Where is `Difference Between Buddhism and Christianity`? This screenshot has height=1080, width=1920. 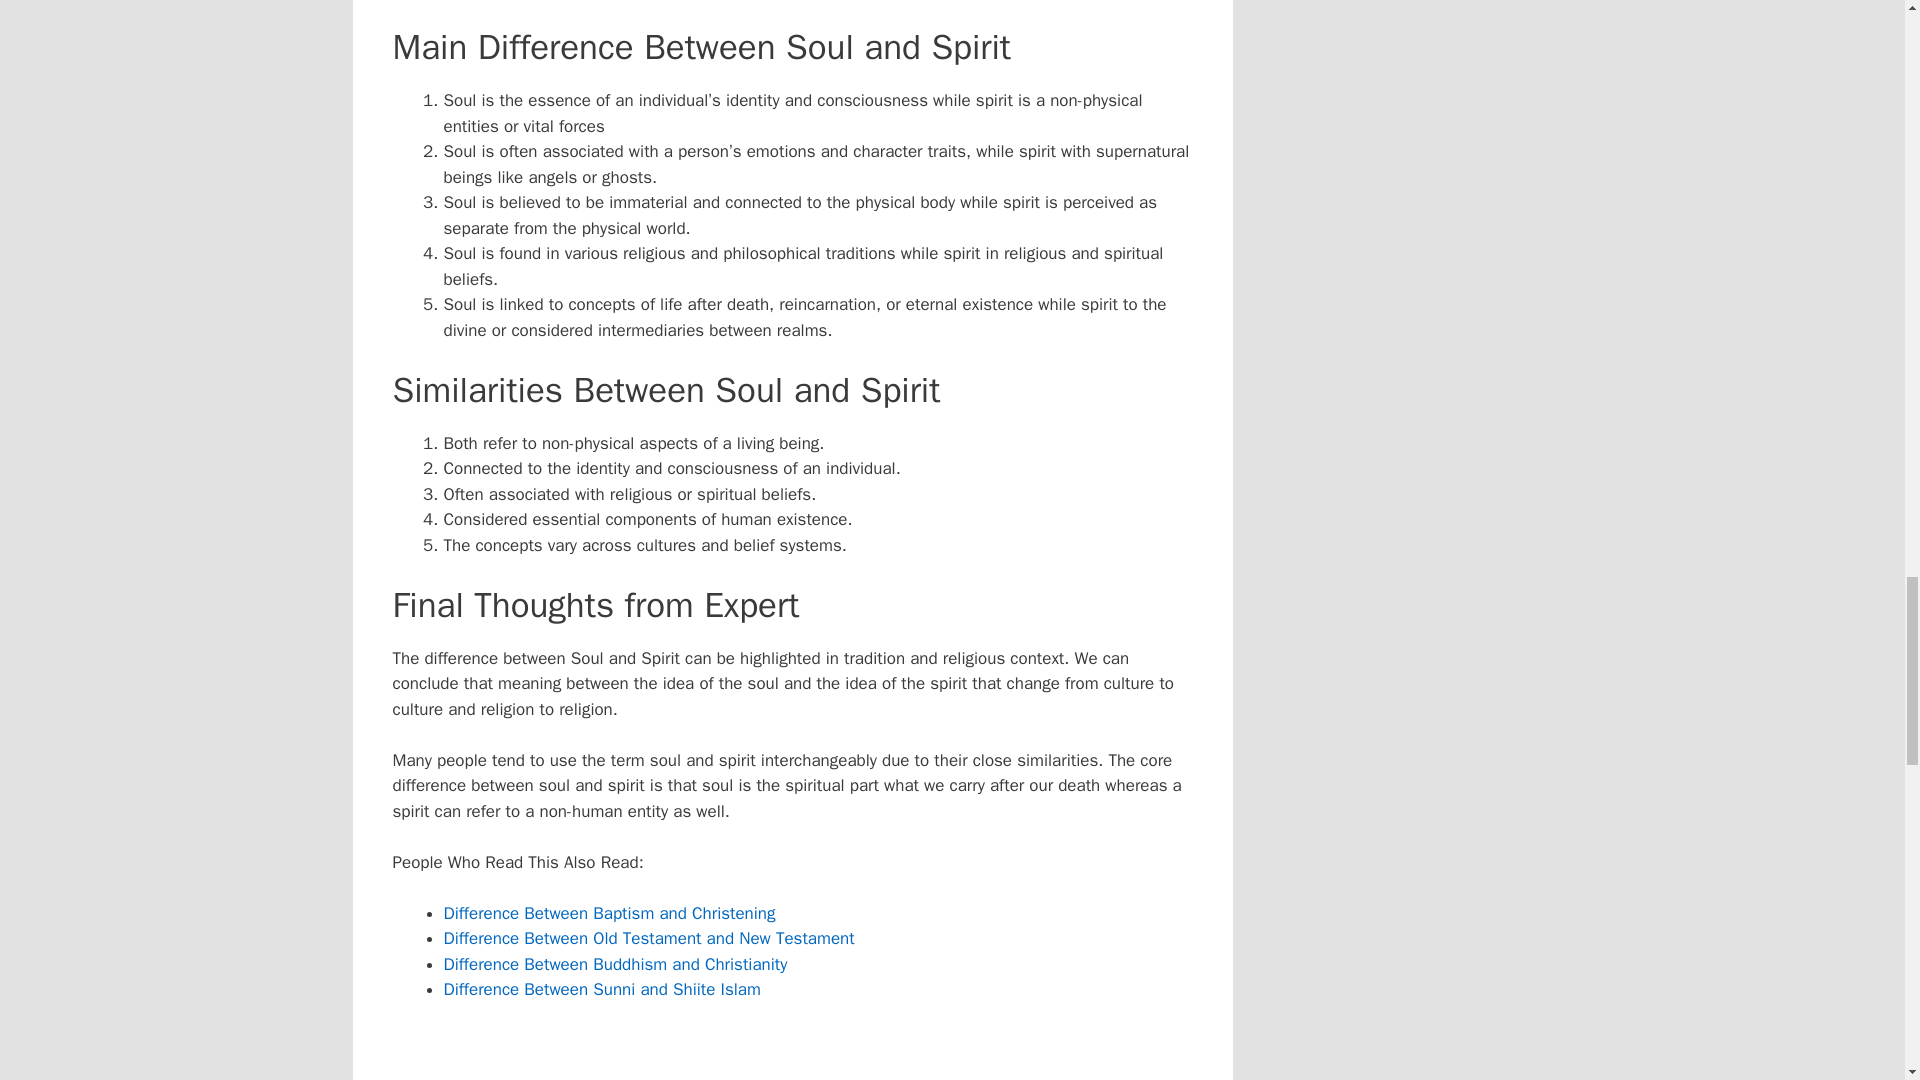
Difference Between Buddhism and Christianity is located at coordinates (615, 964).